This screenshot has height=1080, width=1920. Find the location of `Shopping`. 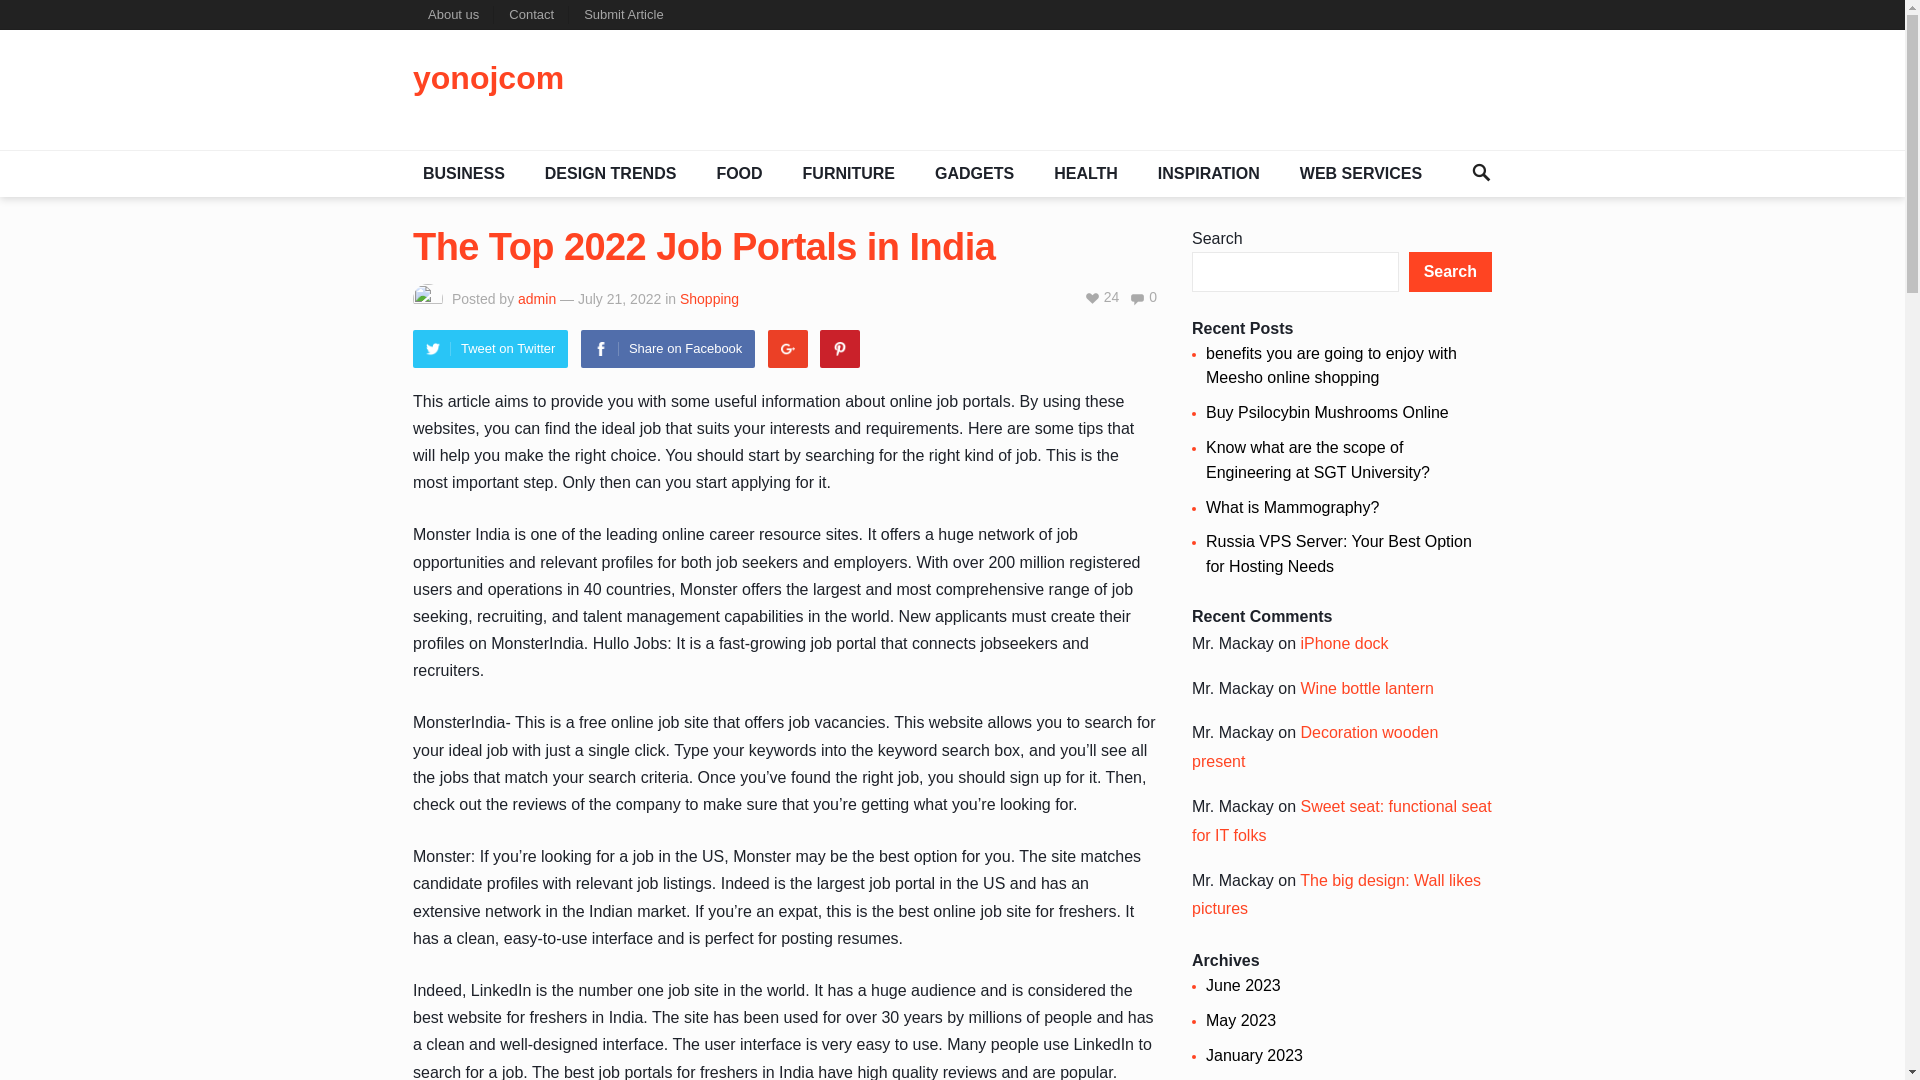

Shopping is located at coordinates (709, 298).